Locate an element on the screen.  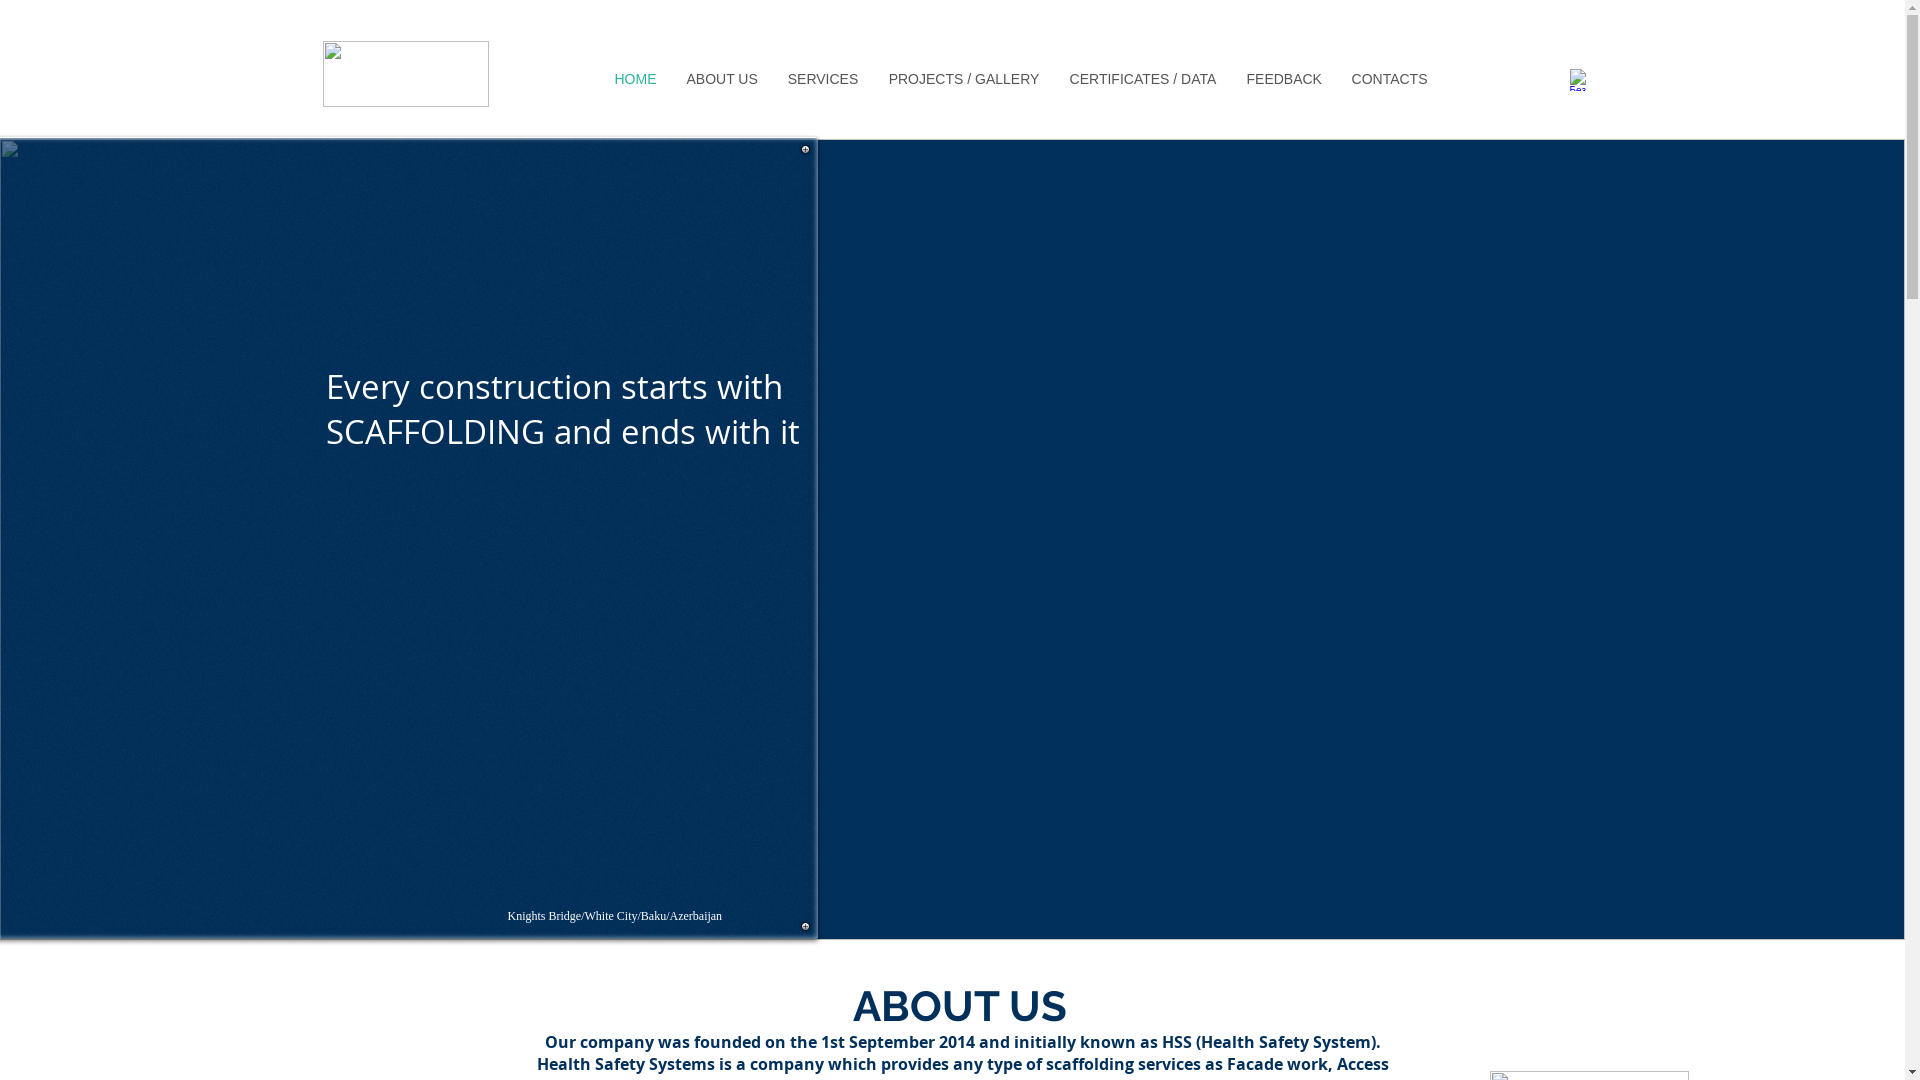
CONTACTS is located at coordinates (1389, 79).